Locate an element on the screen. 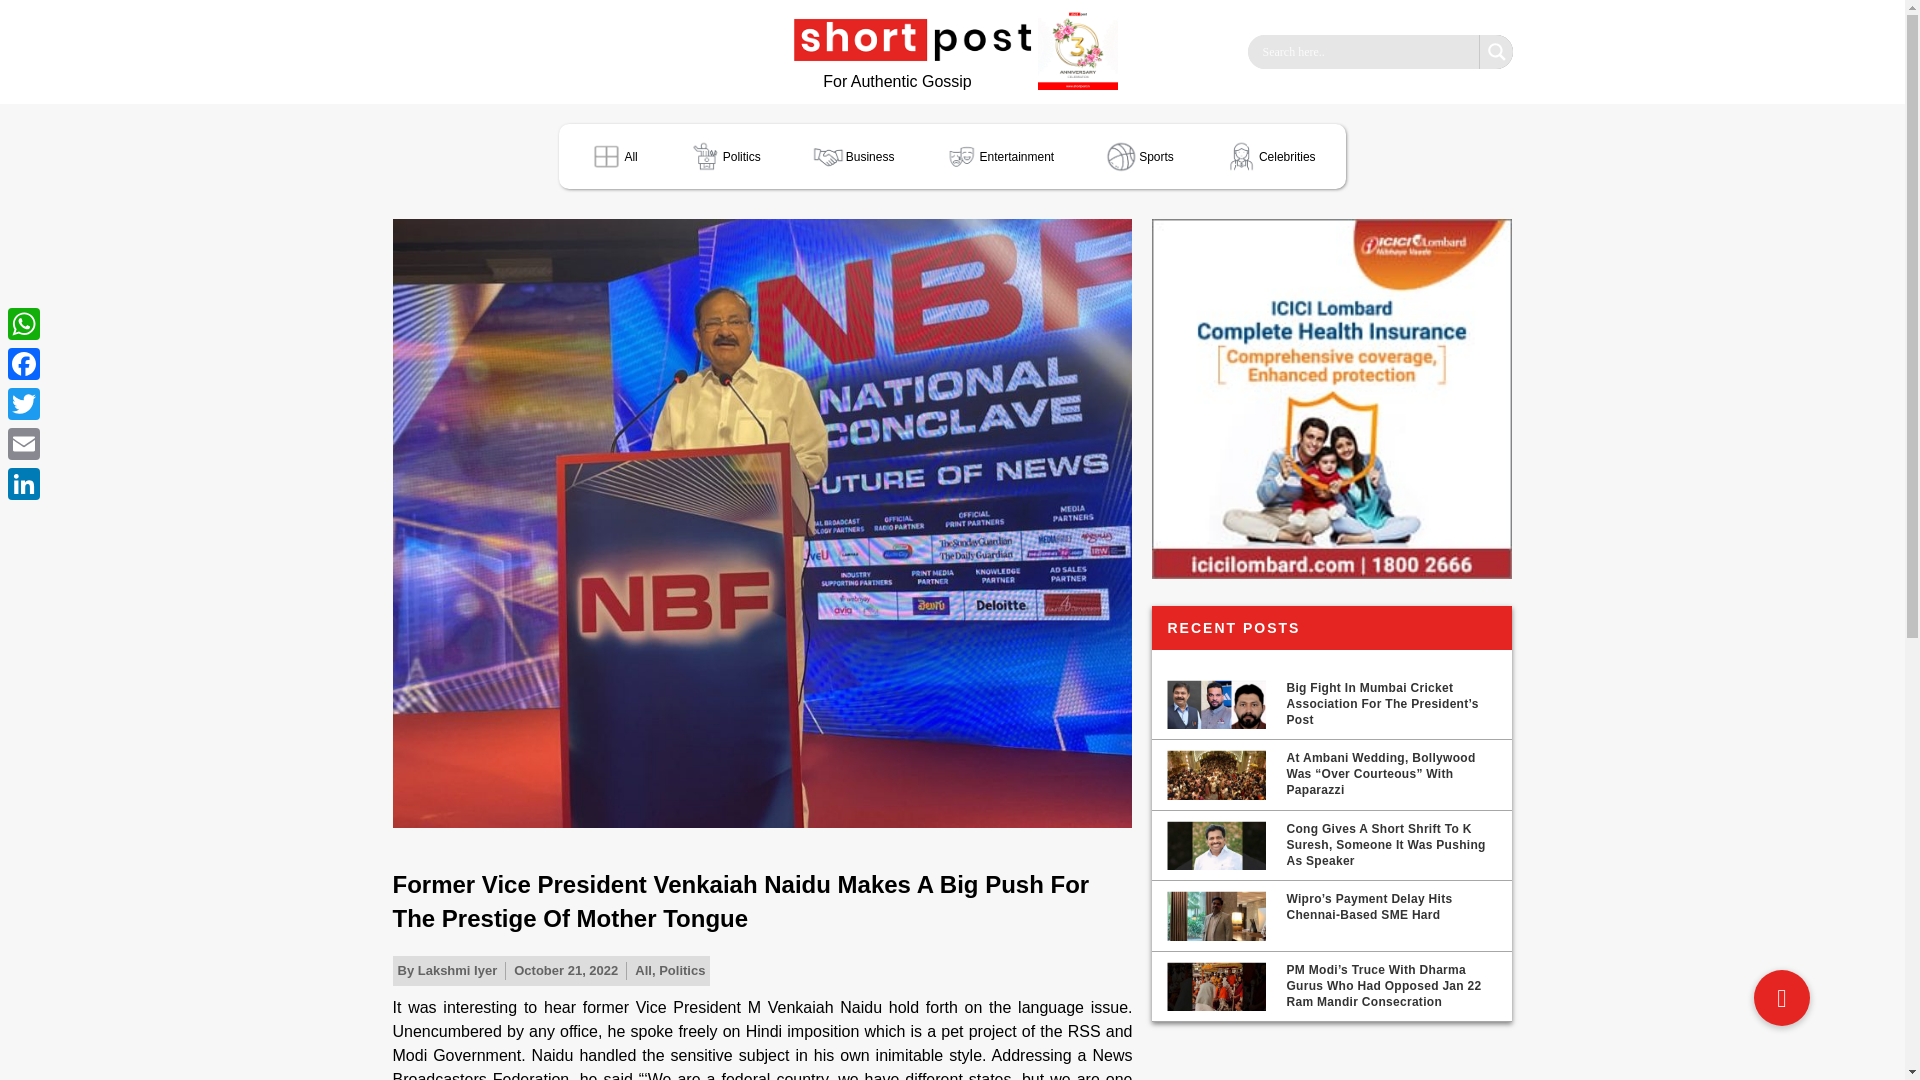  Entertainment is located at coordinates (998, 156).